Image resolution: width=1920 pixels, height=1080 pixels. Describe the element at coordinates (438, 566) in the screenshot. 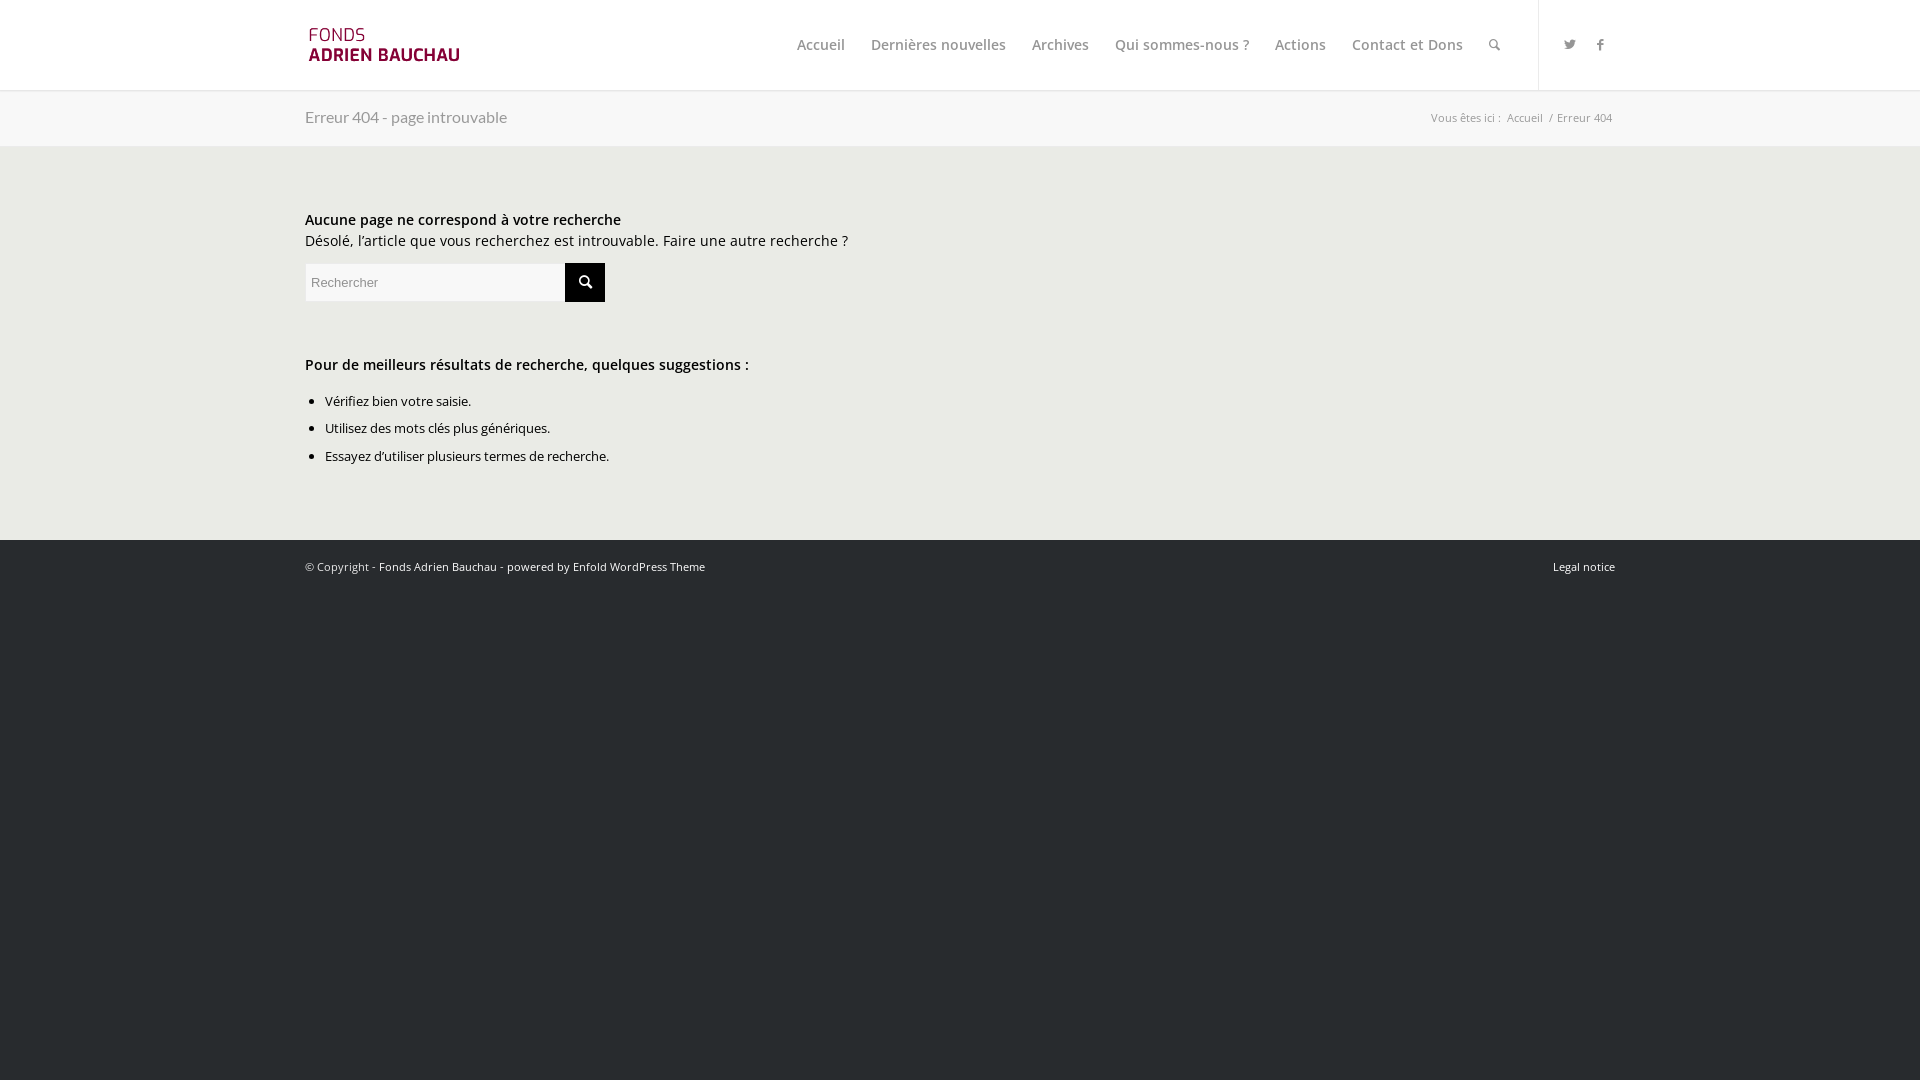

I see `Fonds Adrien Bauchau` at that location.